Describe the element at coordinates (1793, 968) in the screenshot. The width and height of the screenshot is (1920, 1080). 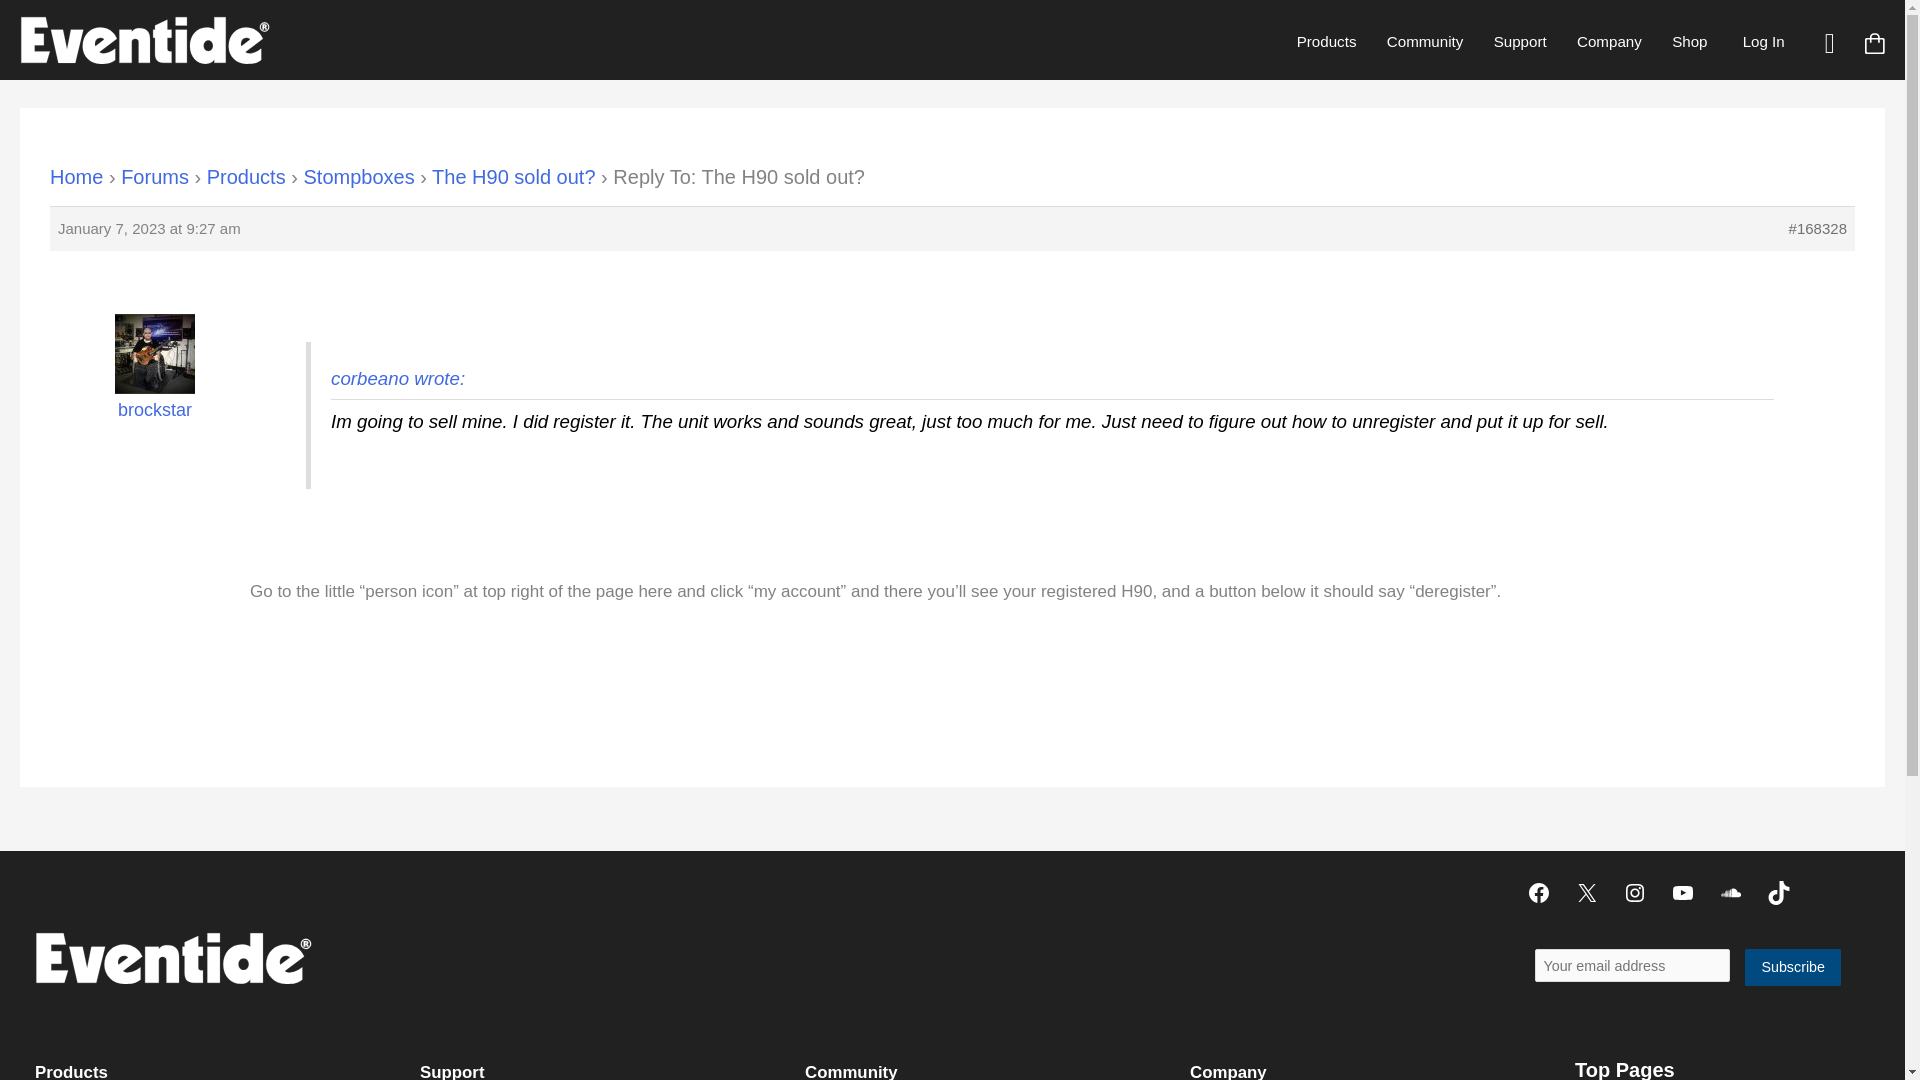
I see `Subscribe` at that location.